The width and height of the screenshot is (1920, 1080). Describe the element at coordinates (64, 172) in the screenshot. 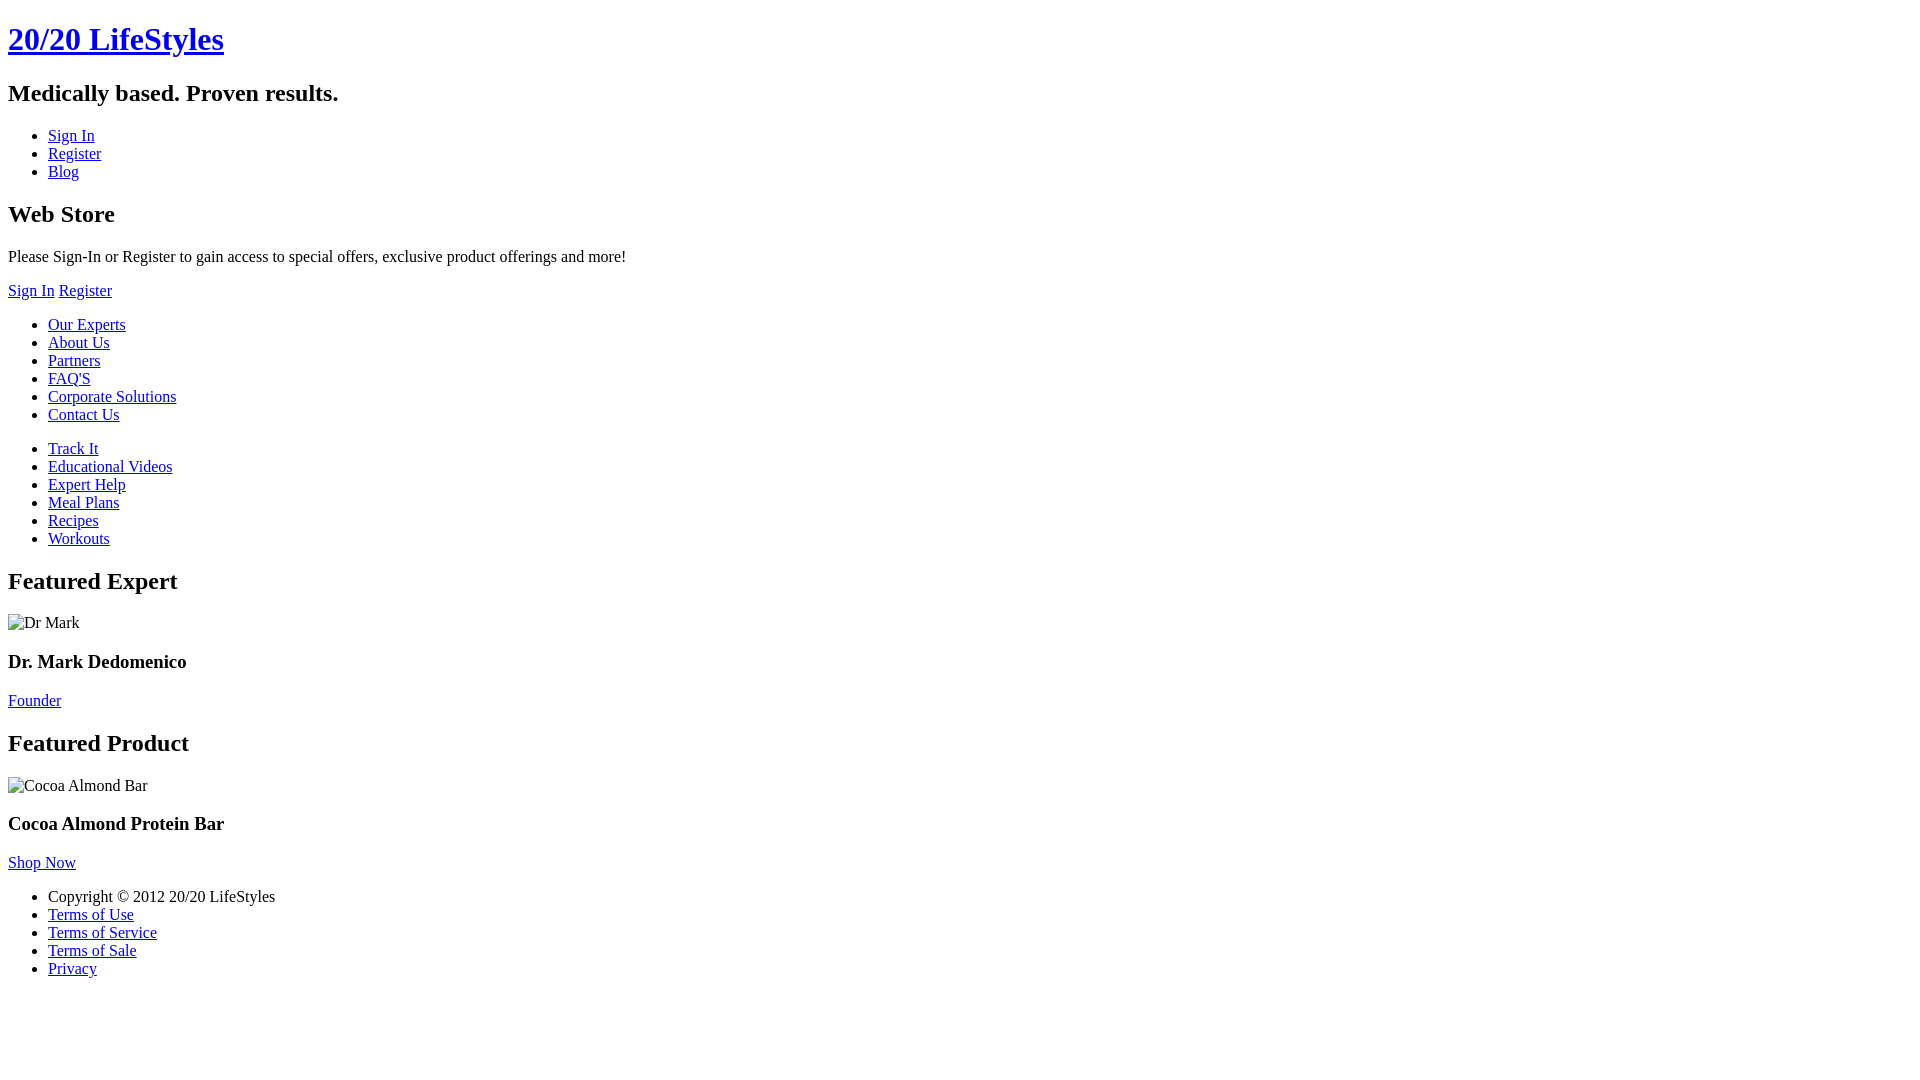

I see `Blog` at that location.